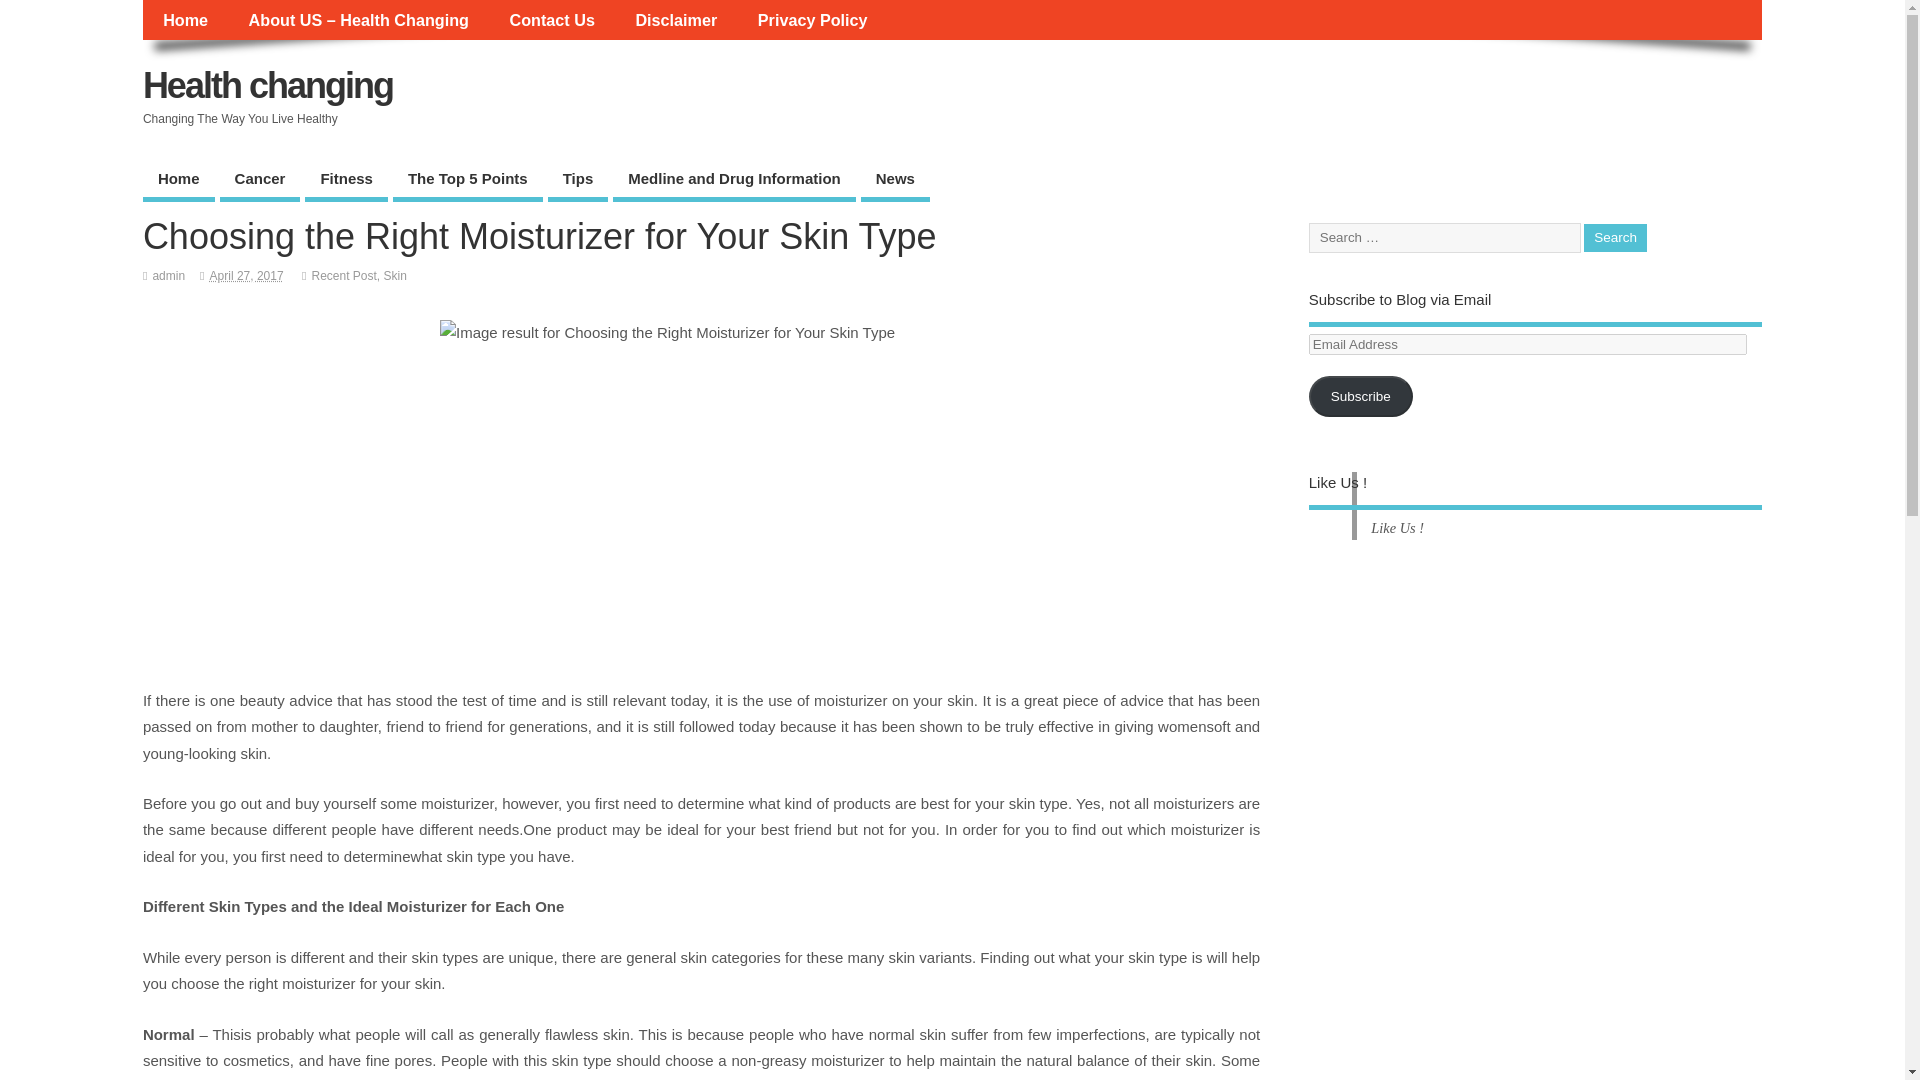 This screenshot has height=1080, width=1920. What do you see at coordinates (468, 180) in the screenshot?
I see `The Top 5 Points` at bounding box center [468, 180].